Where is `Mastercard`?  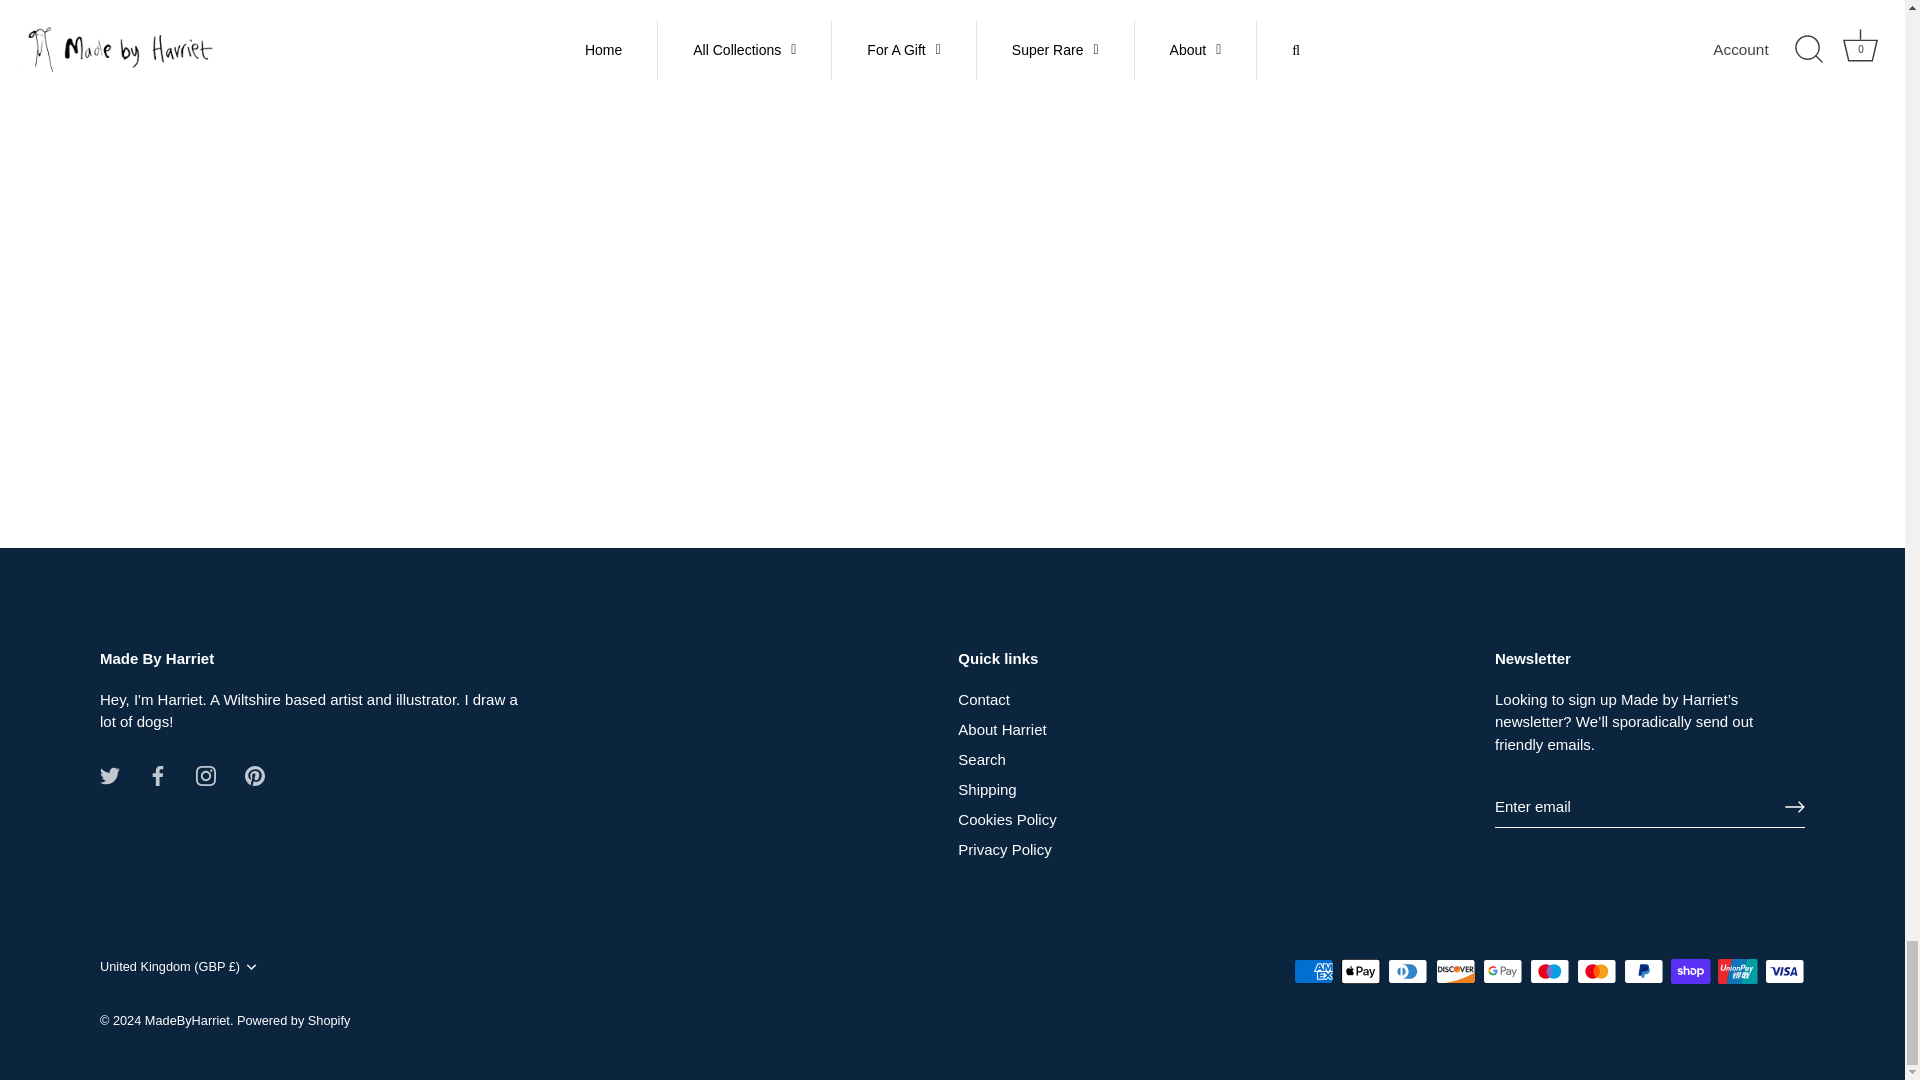
Mastercard is located at coordinates (1596, 971).